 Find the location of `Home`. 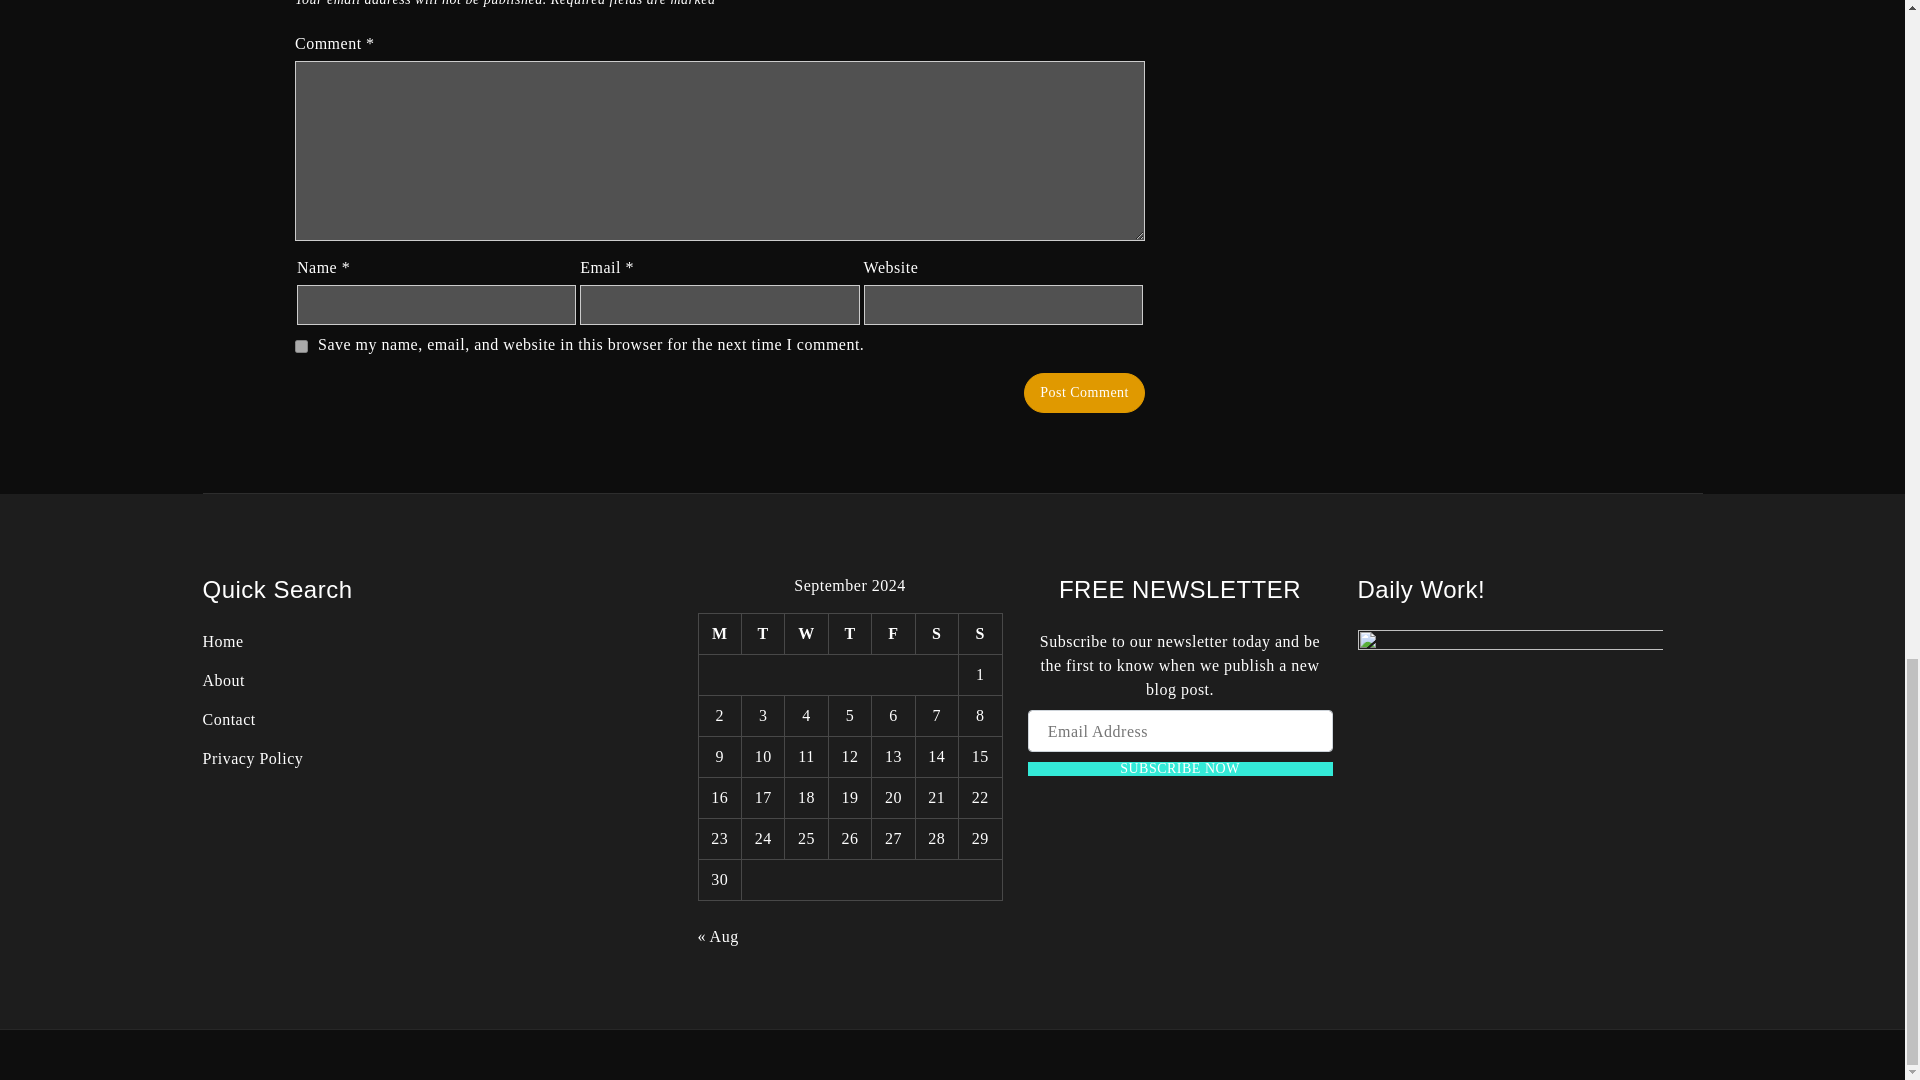

Home is located at coordinates (222, 641).